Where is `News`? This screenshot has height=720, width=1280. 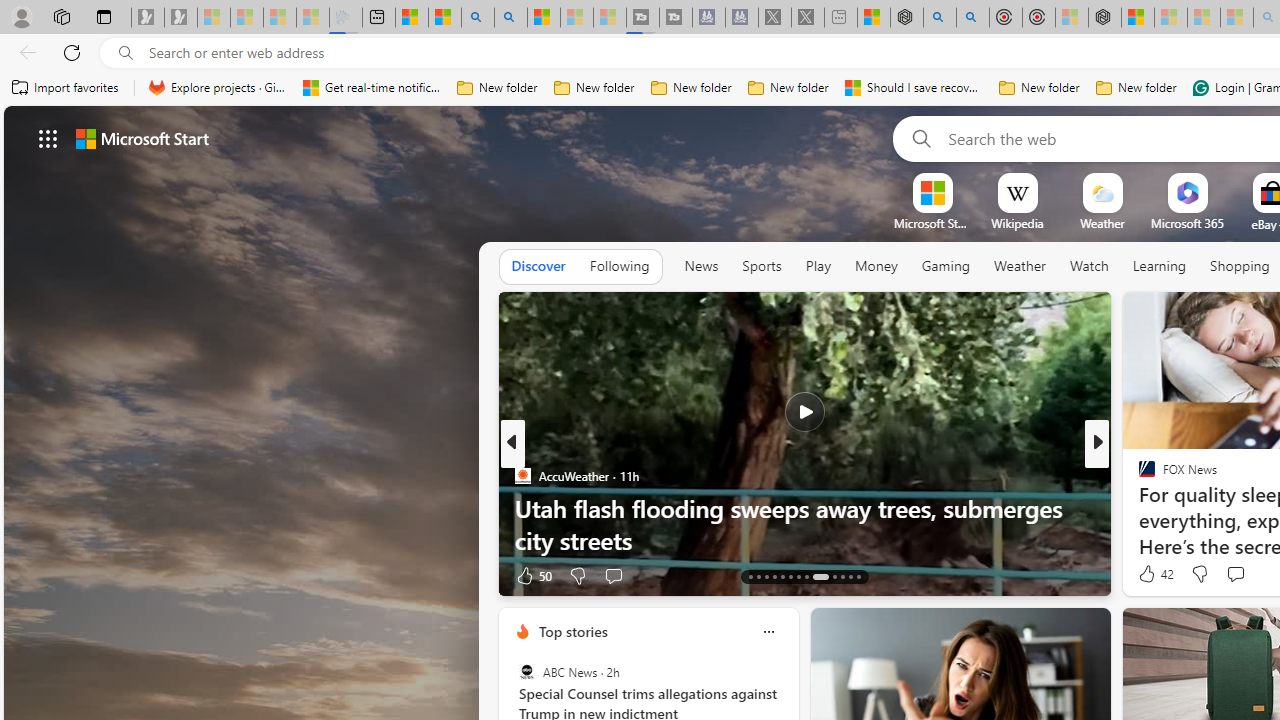
News is located at coordinates (701, 267).